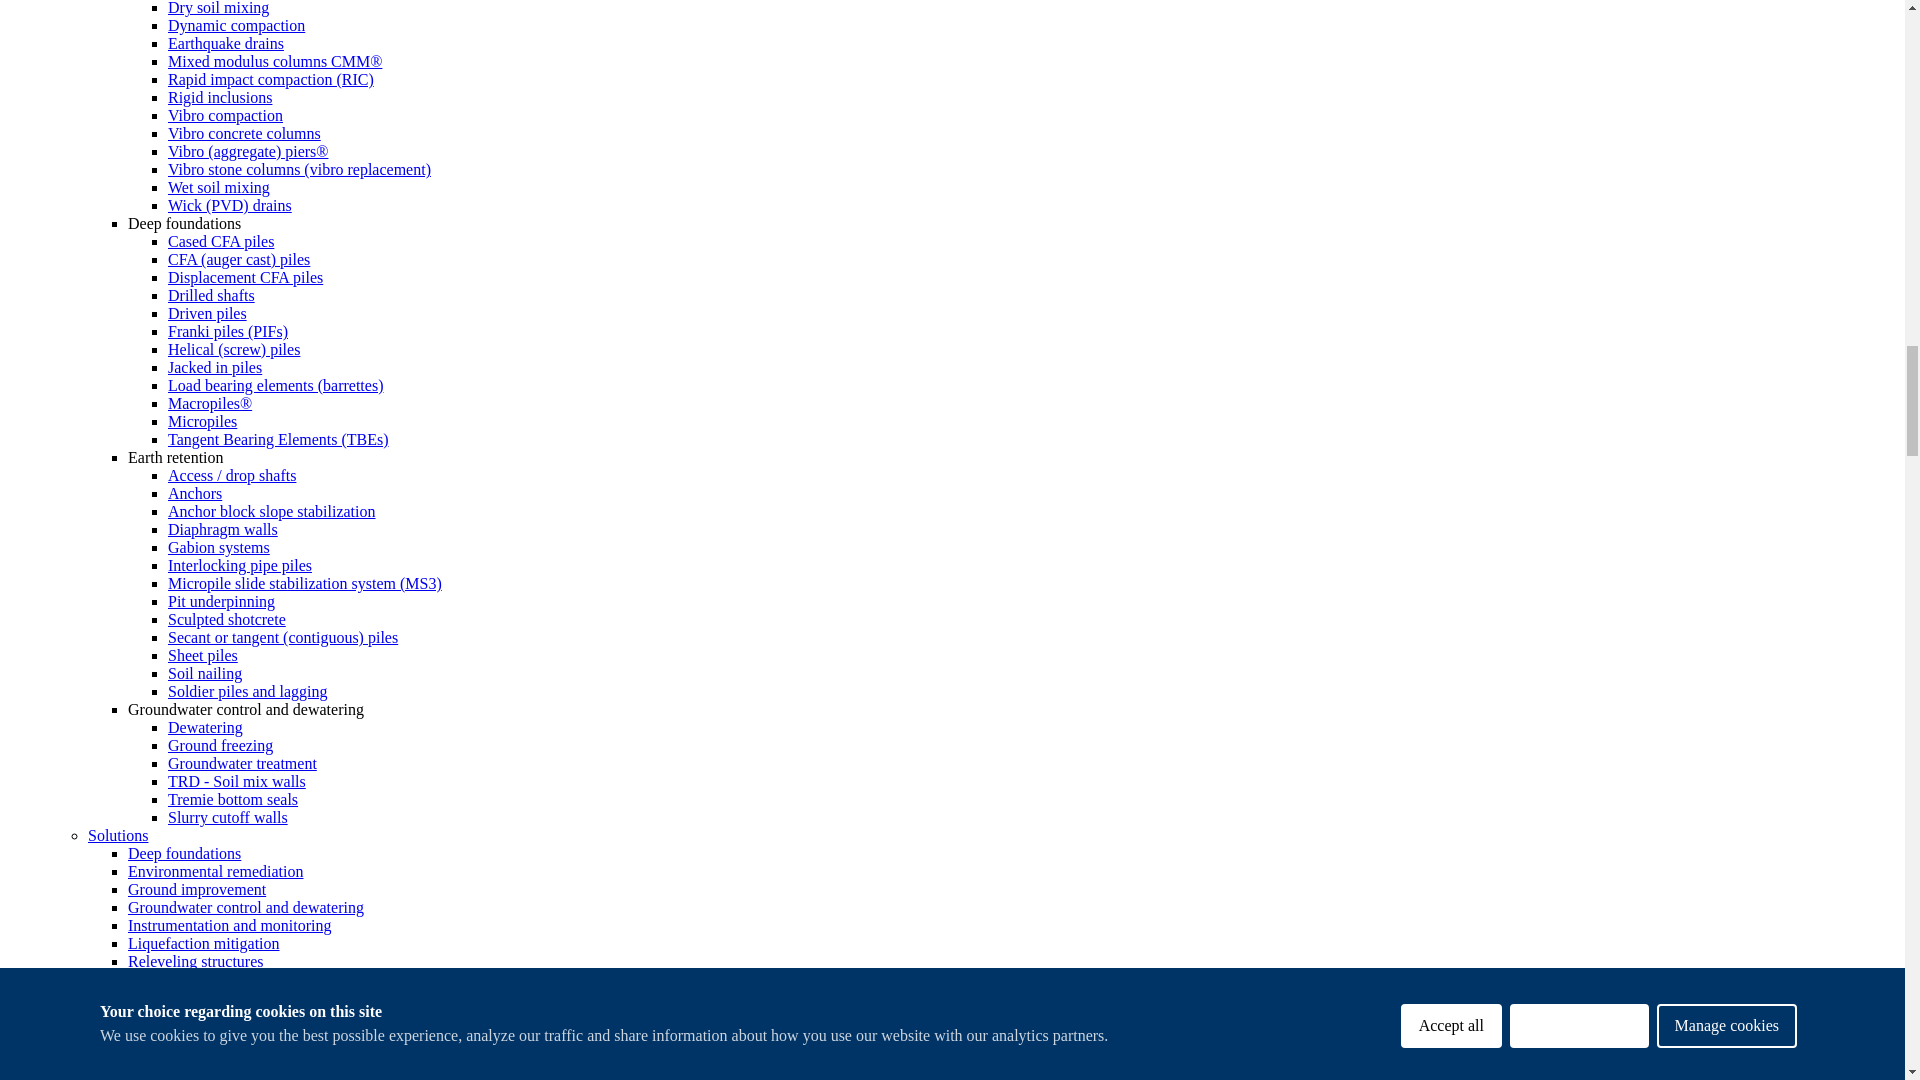 This screenshot has height=1080, width=1920. I want to click on Cased CFA piles, so click(221, 241).